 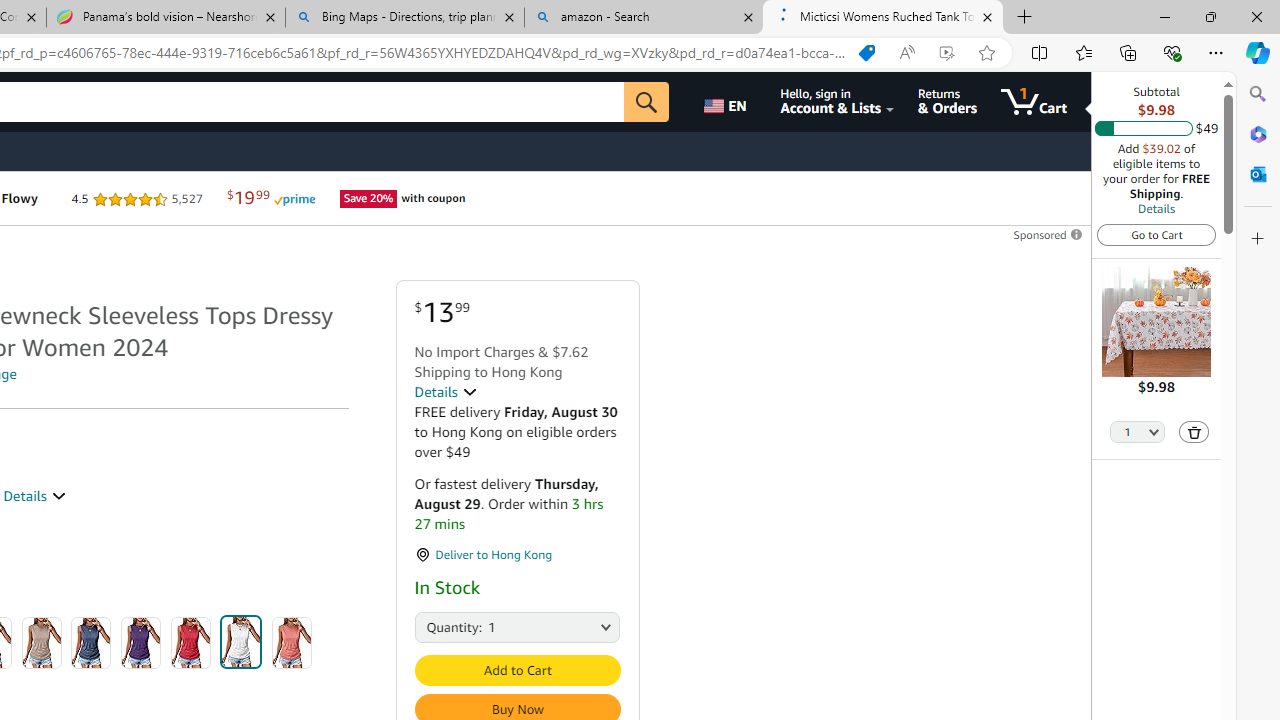 What do you see at coordinates (946, 53) in the screenshot?
I see `Enhance video` at bounding box center [946, 53].